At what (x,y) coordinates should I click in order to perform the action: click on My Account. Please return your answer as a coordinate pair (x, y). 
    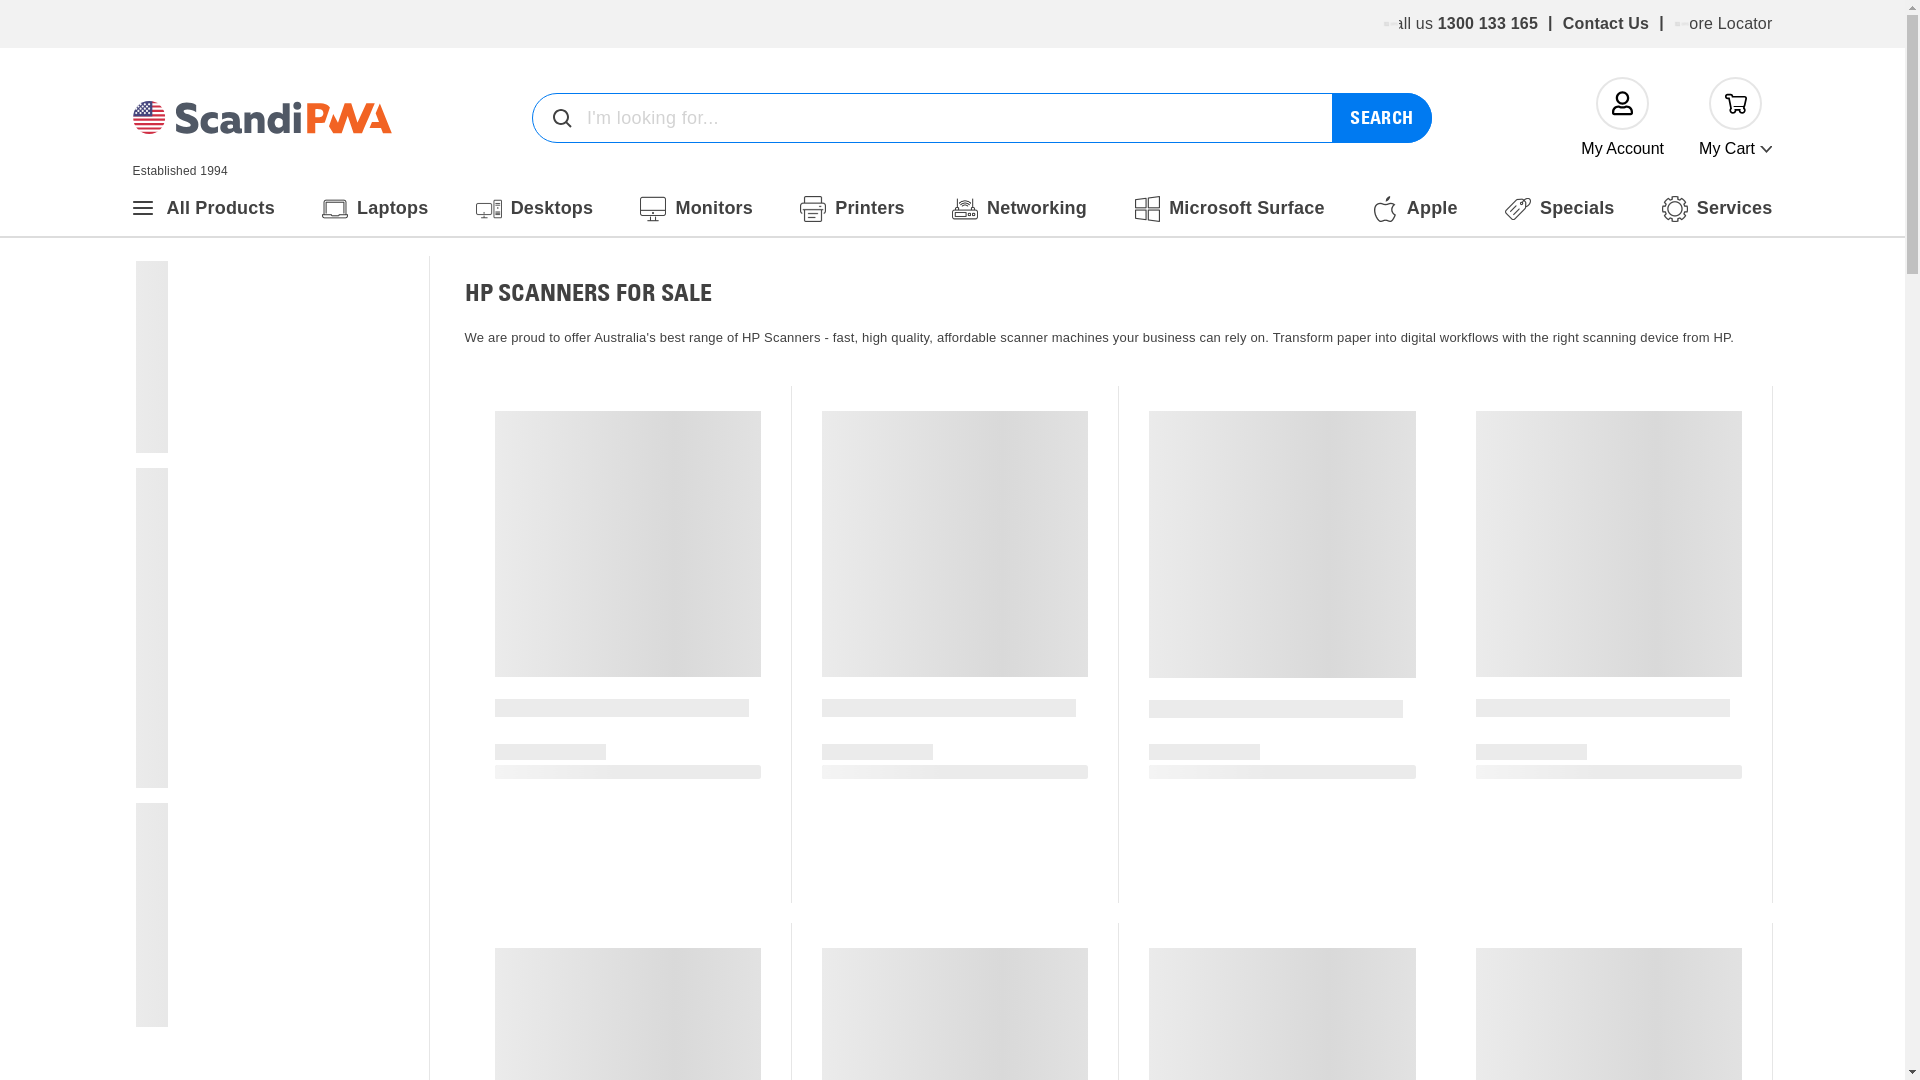
    Looking at the image, I should click on (1622, 118).